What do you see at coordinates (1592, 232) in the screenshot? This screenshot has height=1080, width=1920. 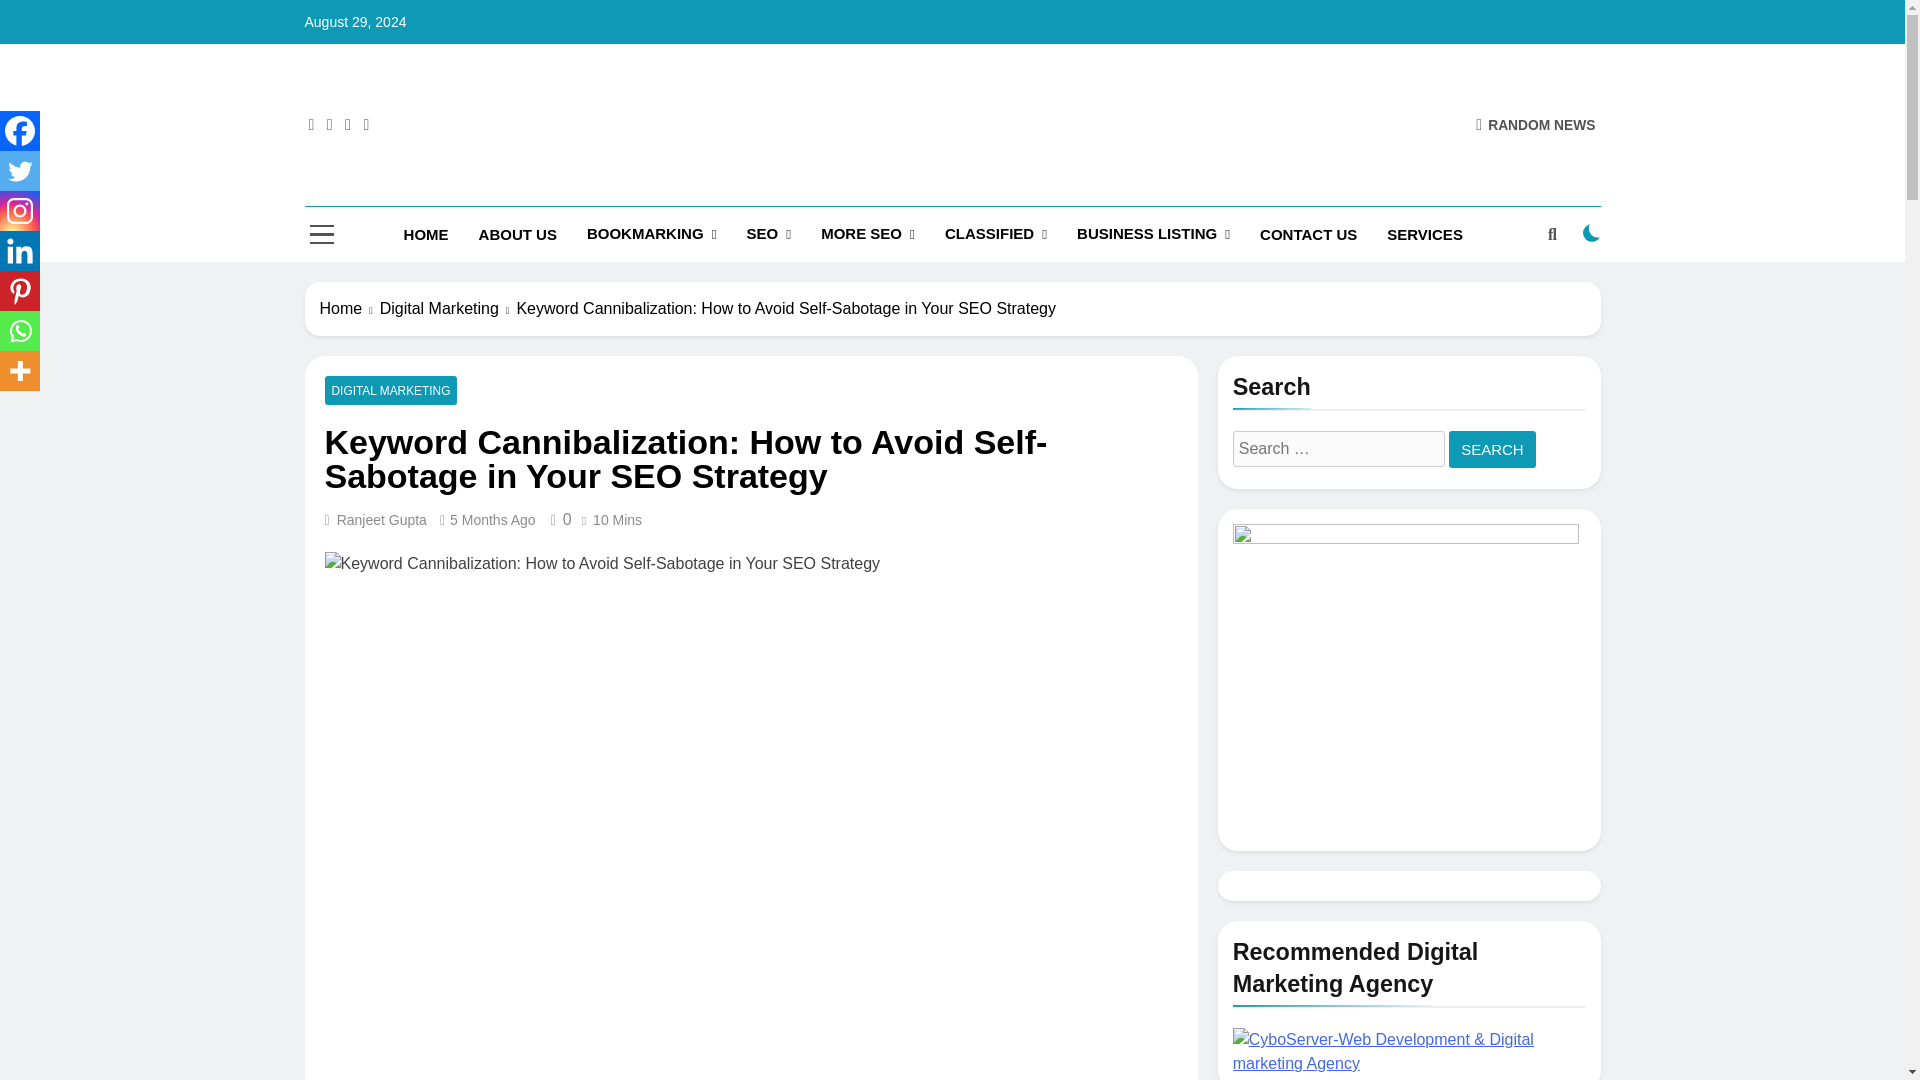 I see `on` at bounding box center [1592, 232].